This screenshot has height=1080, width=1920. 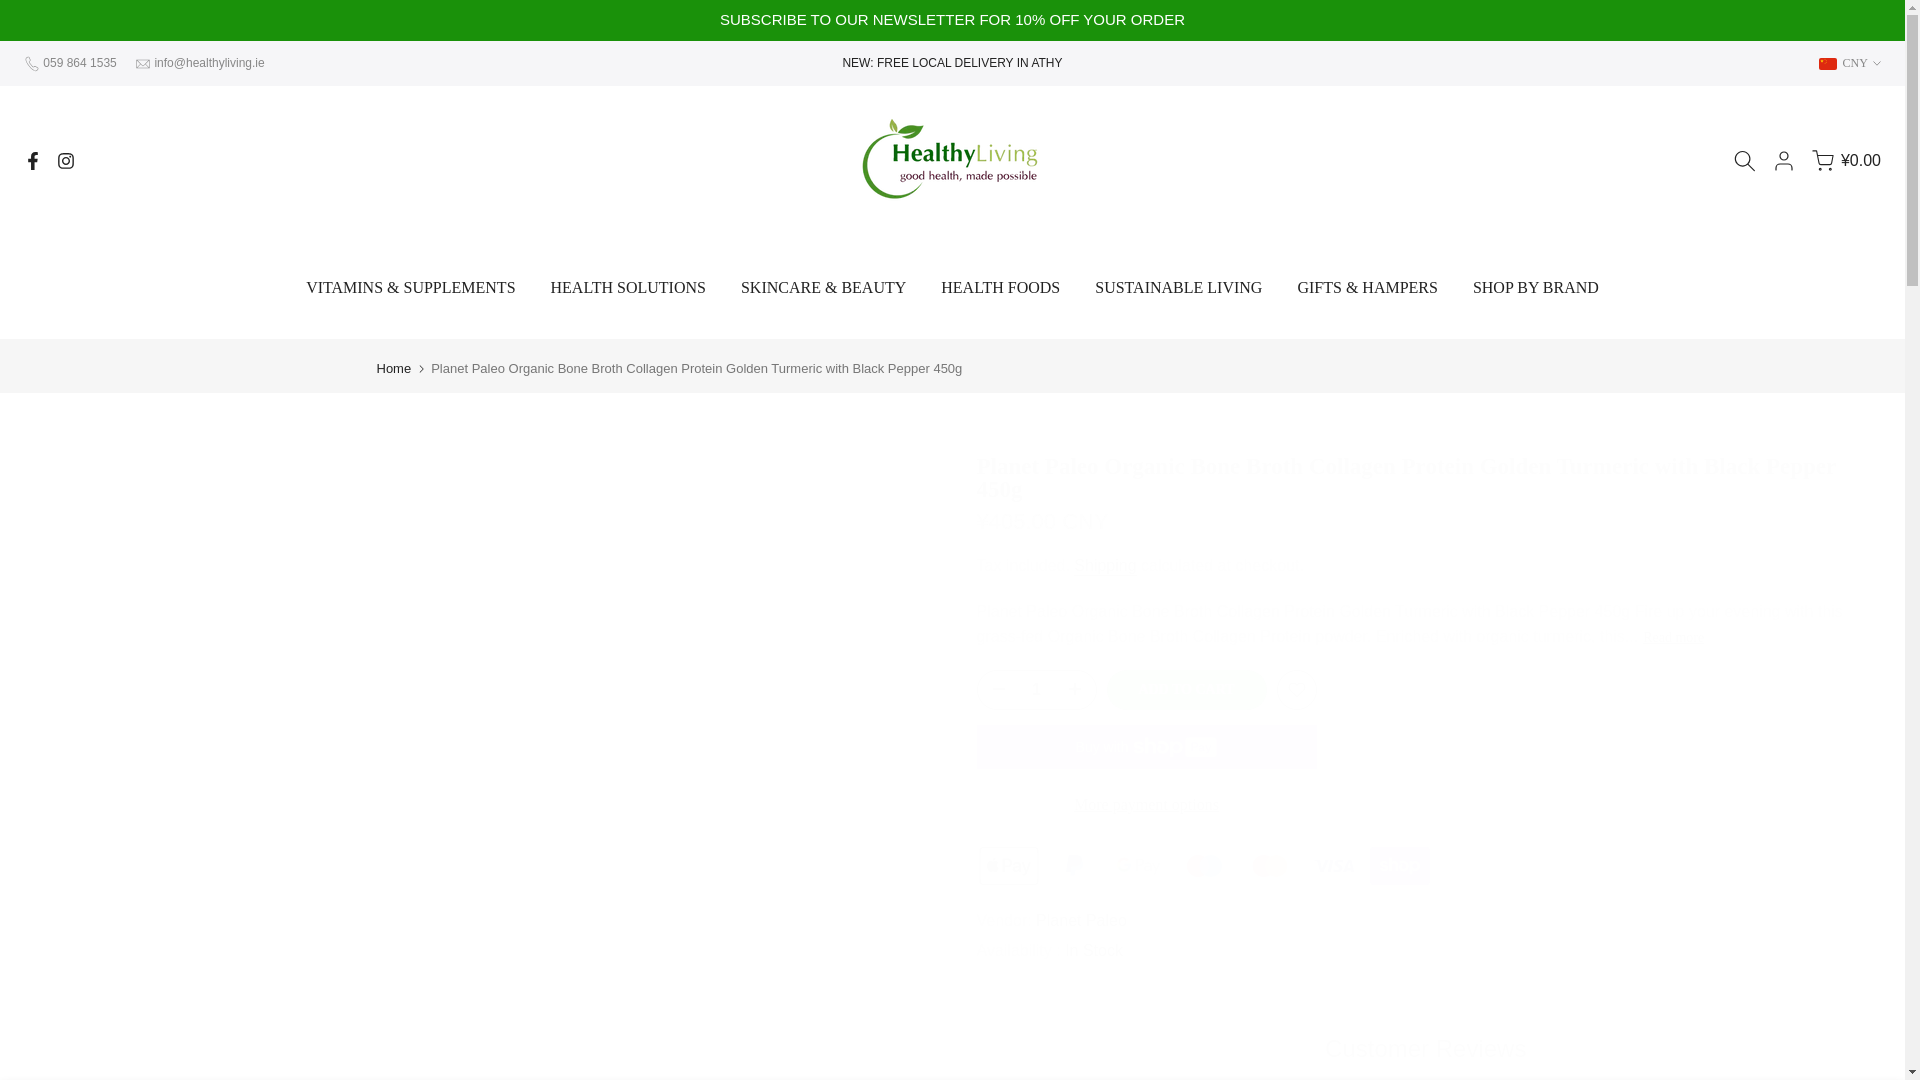 What do you see at coordinates (1036, 689) in the screenshot?
I see `1` at bounding box center [1036, 689].